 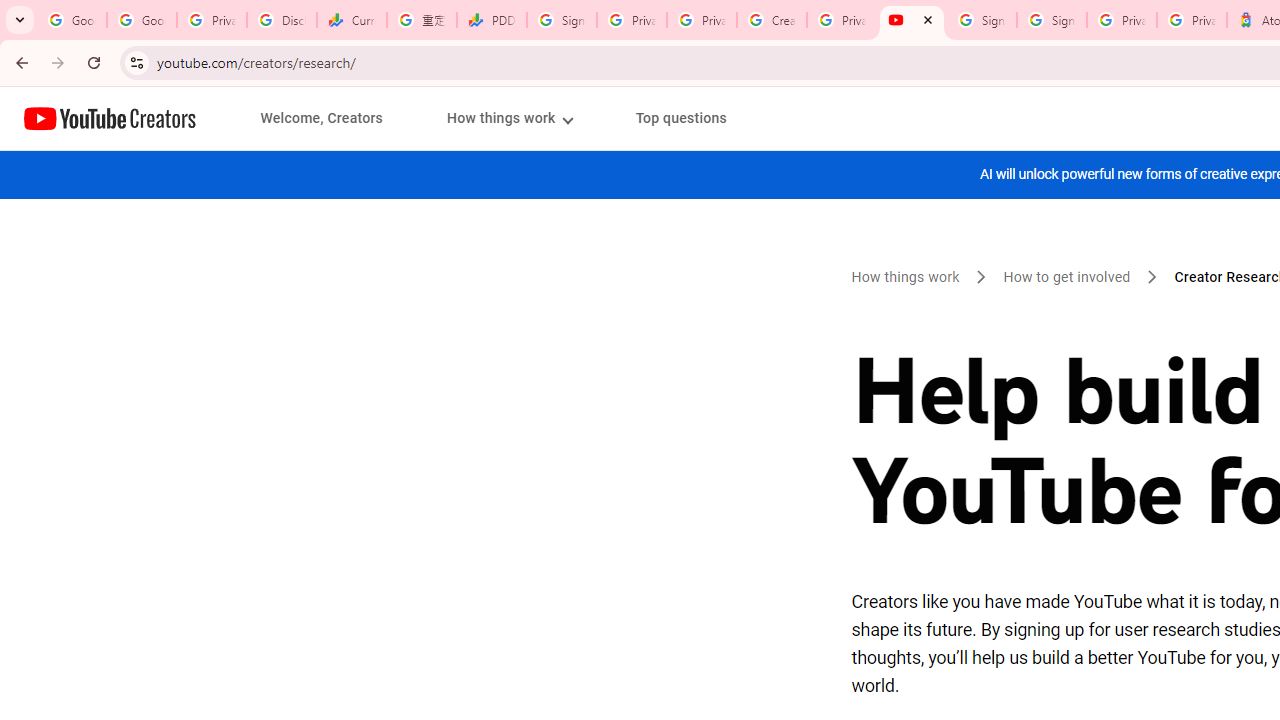 What do you see at coordinates (110, 118) in the screenshot?
I see `YouTube Creators` at bounding box center [110, 118].